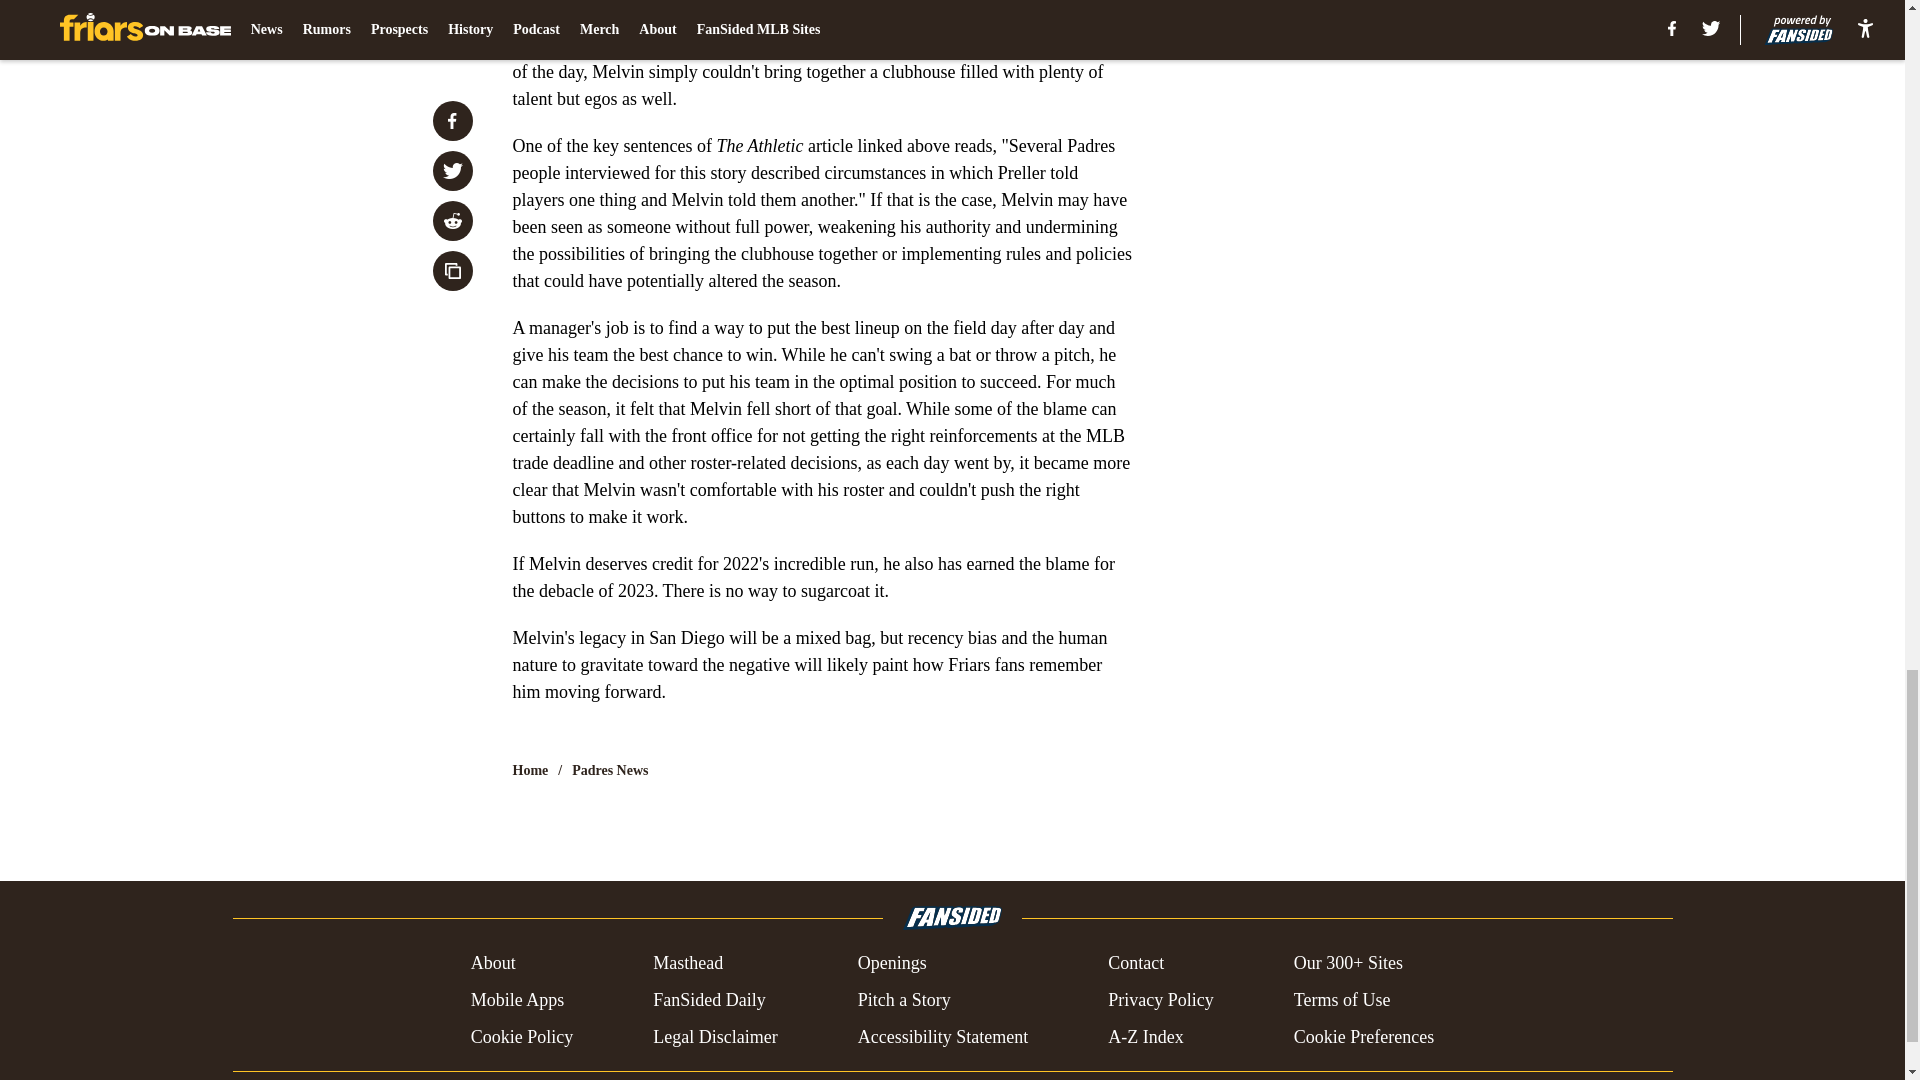 The height and width of the screenshot is (1080, 1920). I want to click on Terms of Use, so click(1342, 1000).